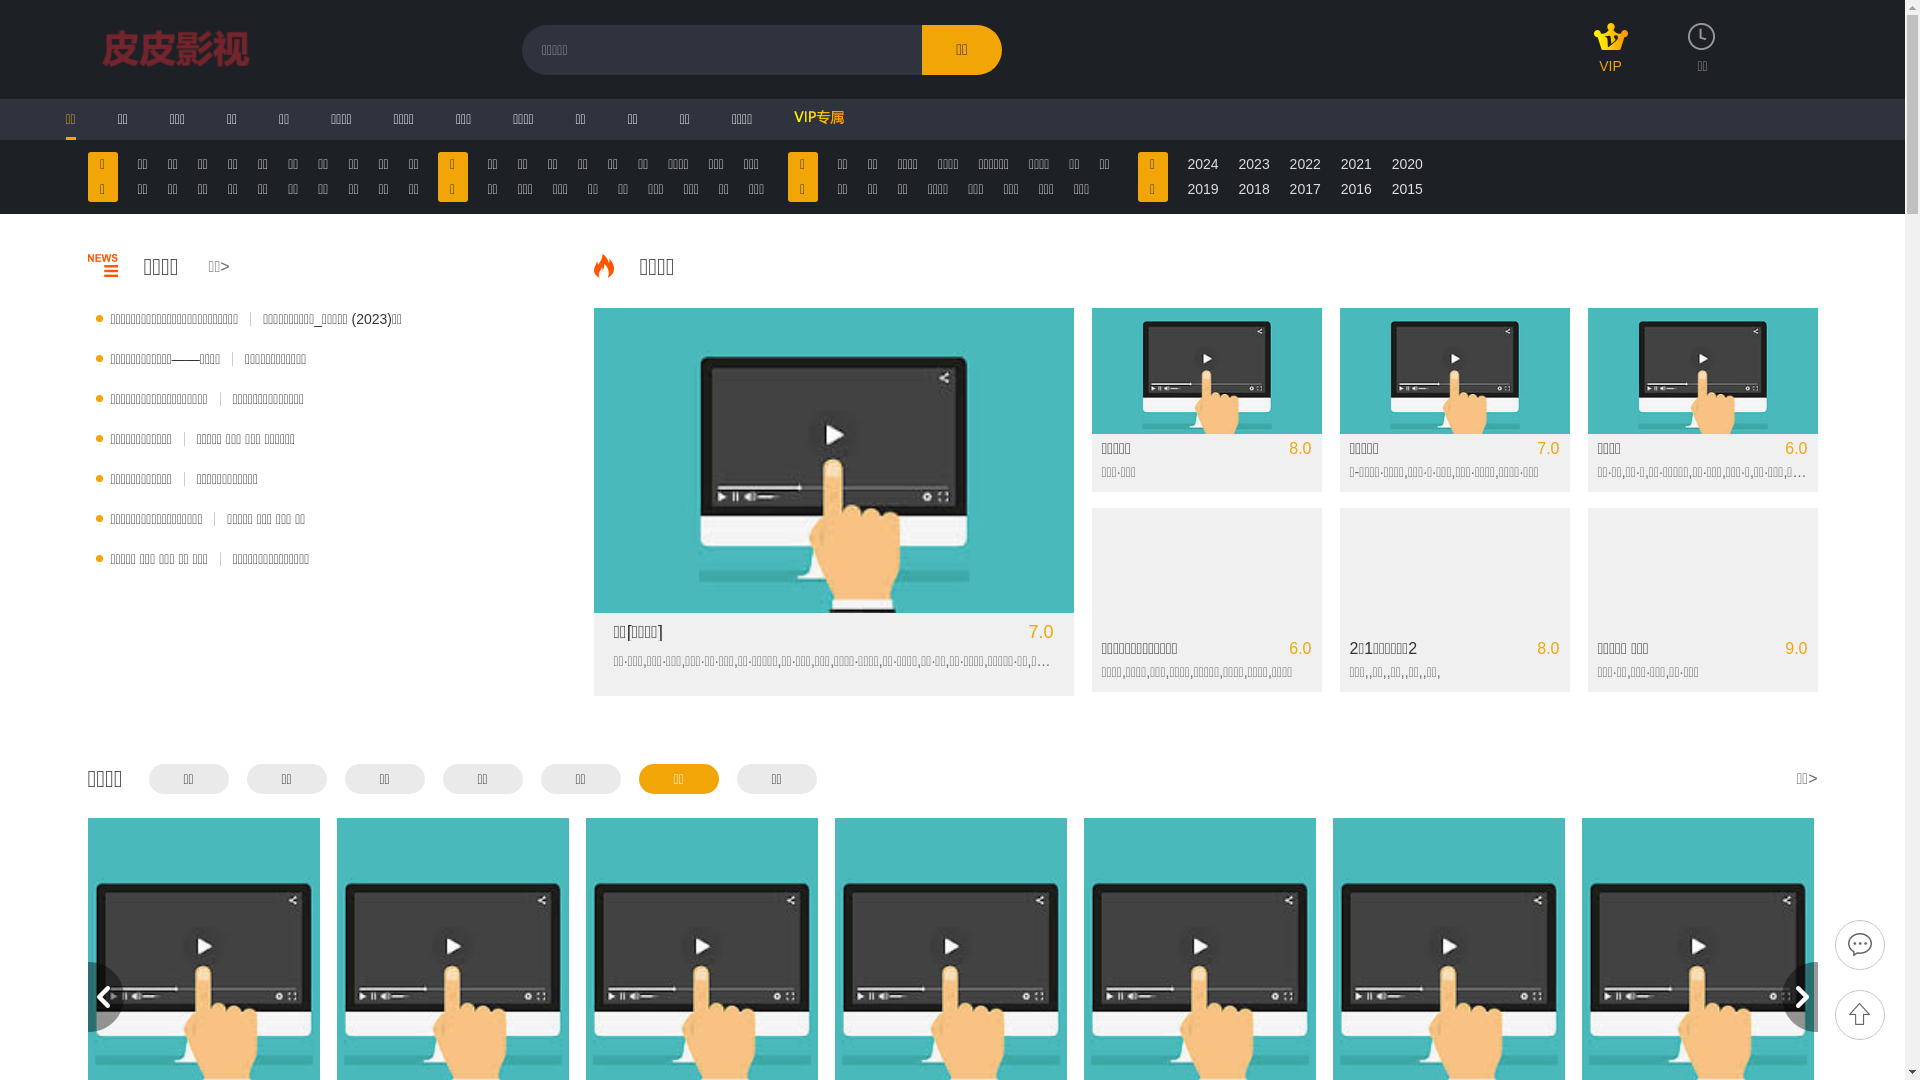 Image resolution: width=1920 pixels, height=1080 pixels. Describe the element at coordinates (1356, 164) in the screenshot. I see `2021` at that location.